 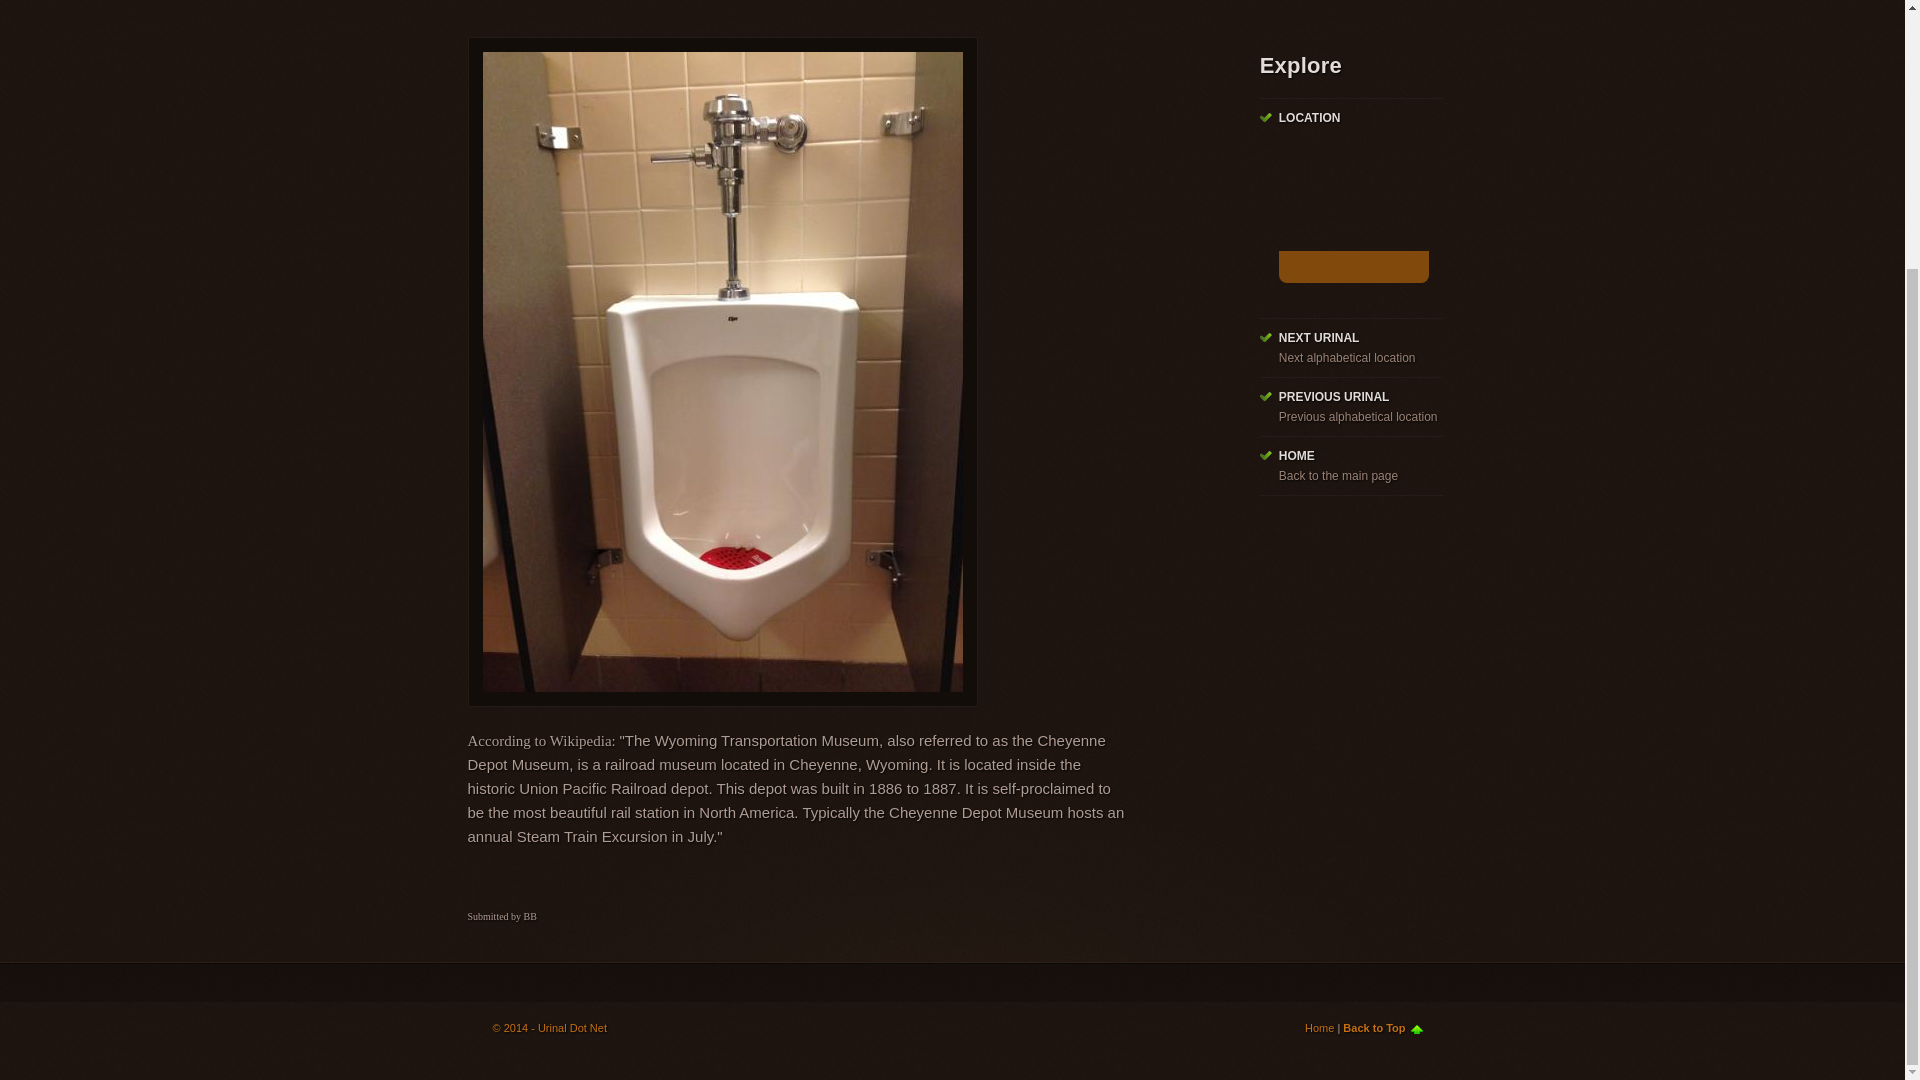 I want to click on Home, so click(x=1320, y=1027).